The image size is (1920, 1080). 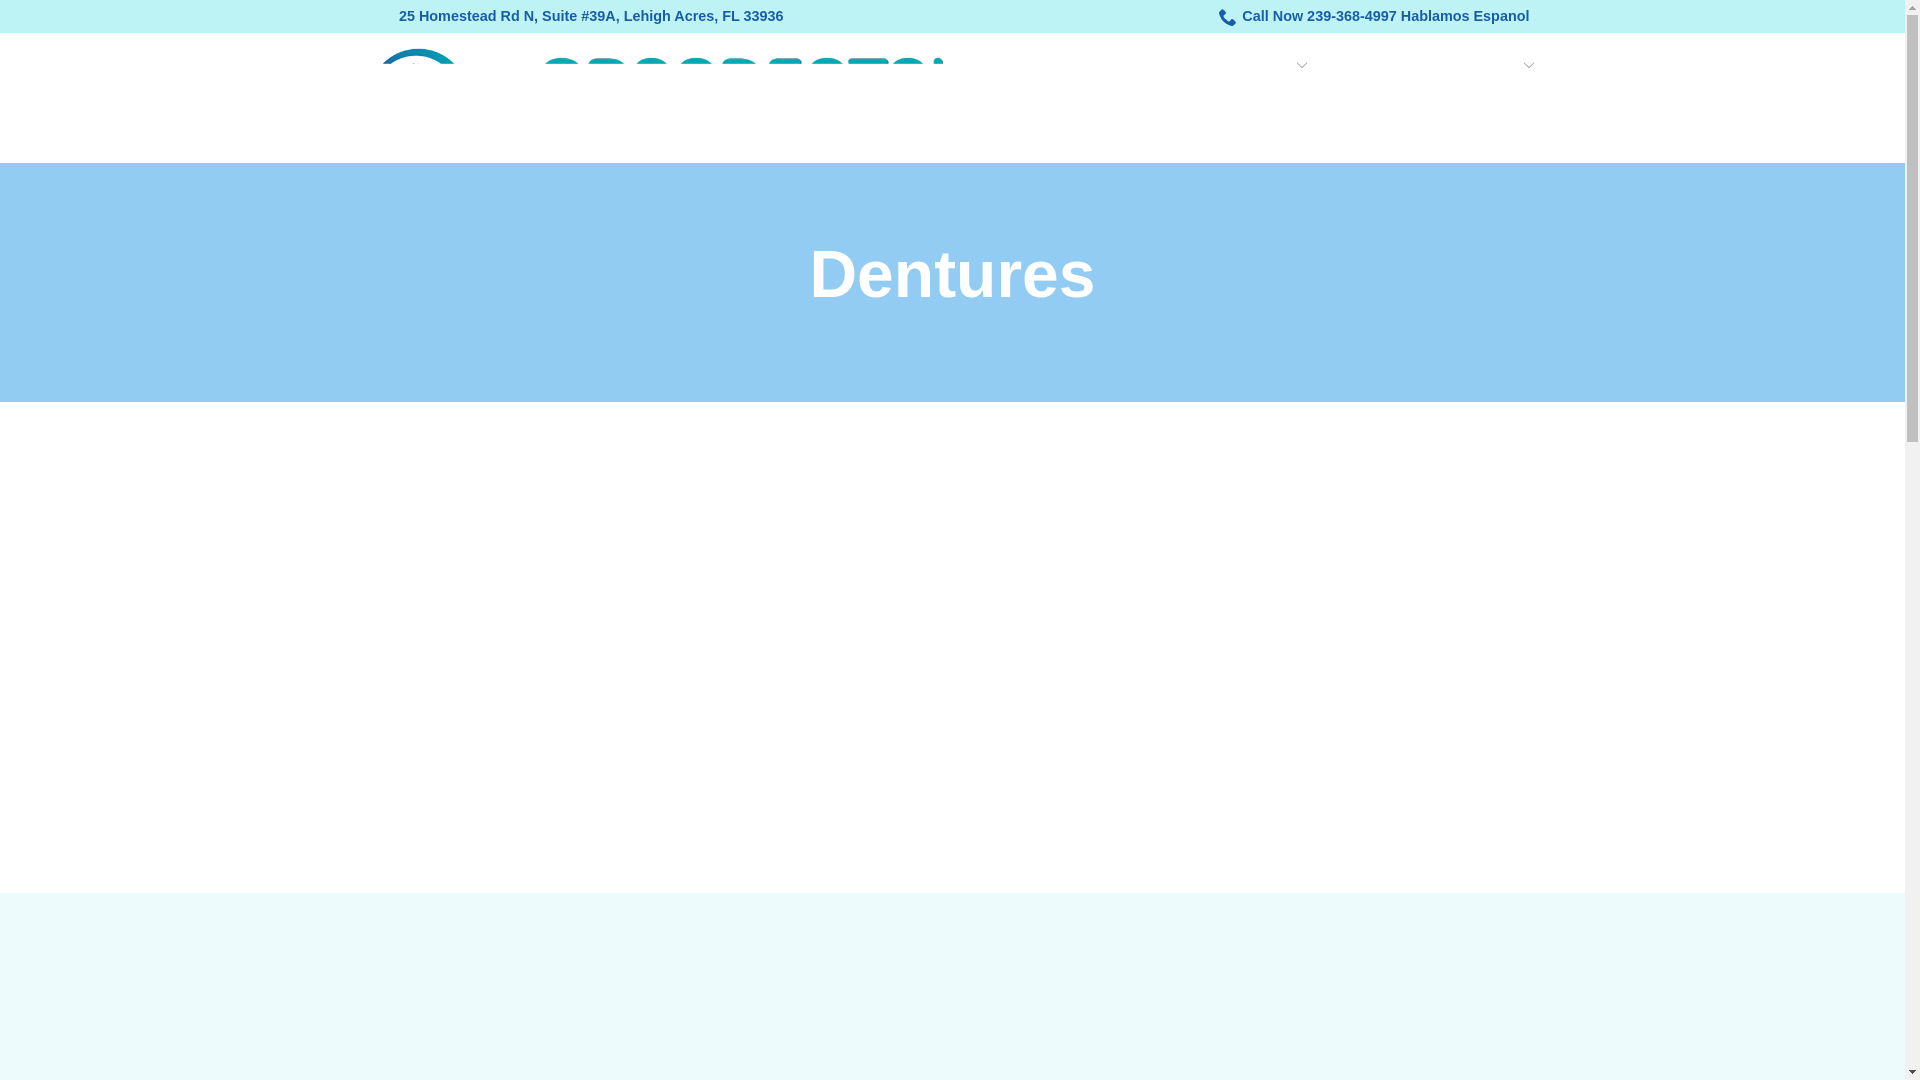 What do you see at coordinates (1259, 96) in the screenshot?
I see `DENTURES` at bounding box center [1259, 96].